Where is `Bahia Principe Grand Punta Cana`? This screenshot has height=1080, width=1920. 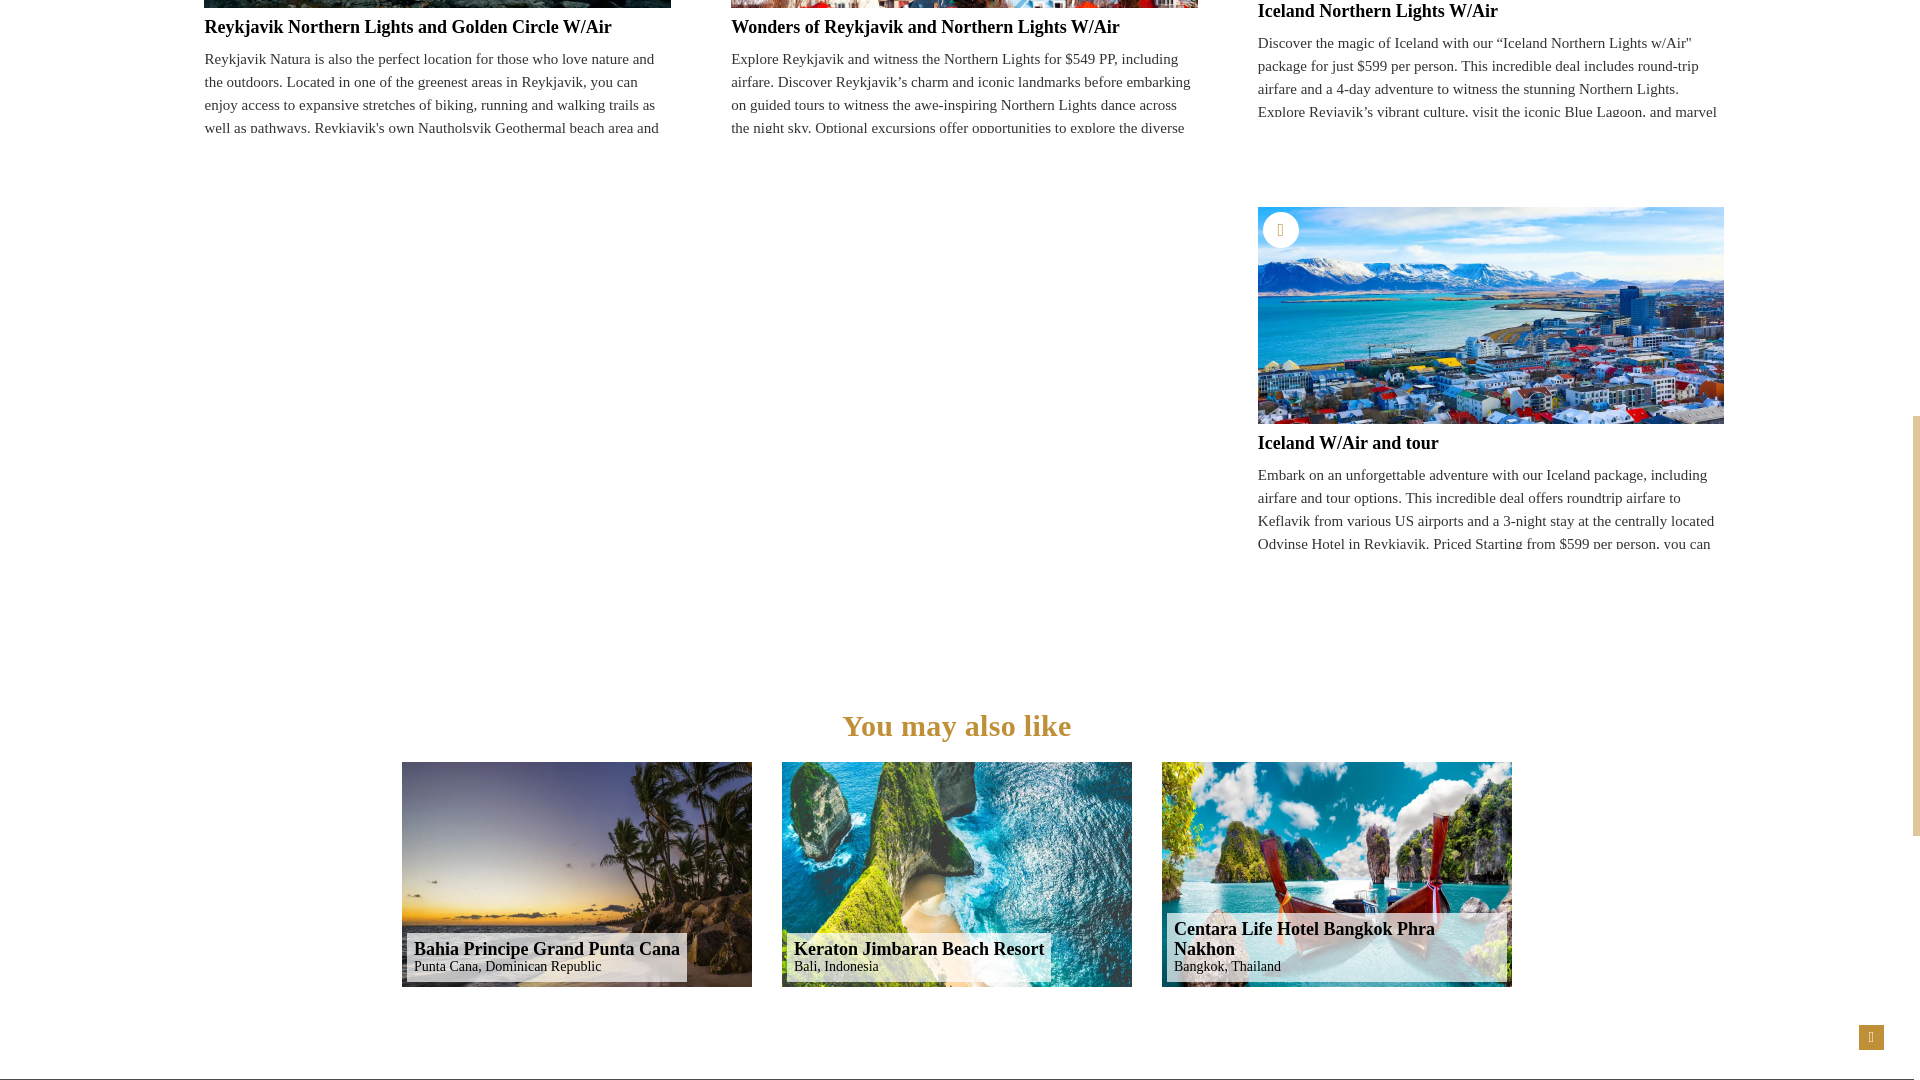
Bahia Principe Grand Punta Cana is located at coordinates (576, 874).